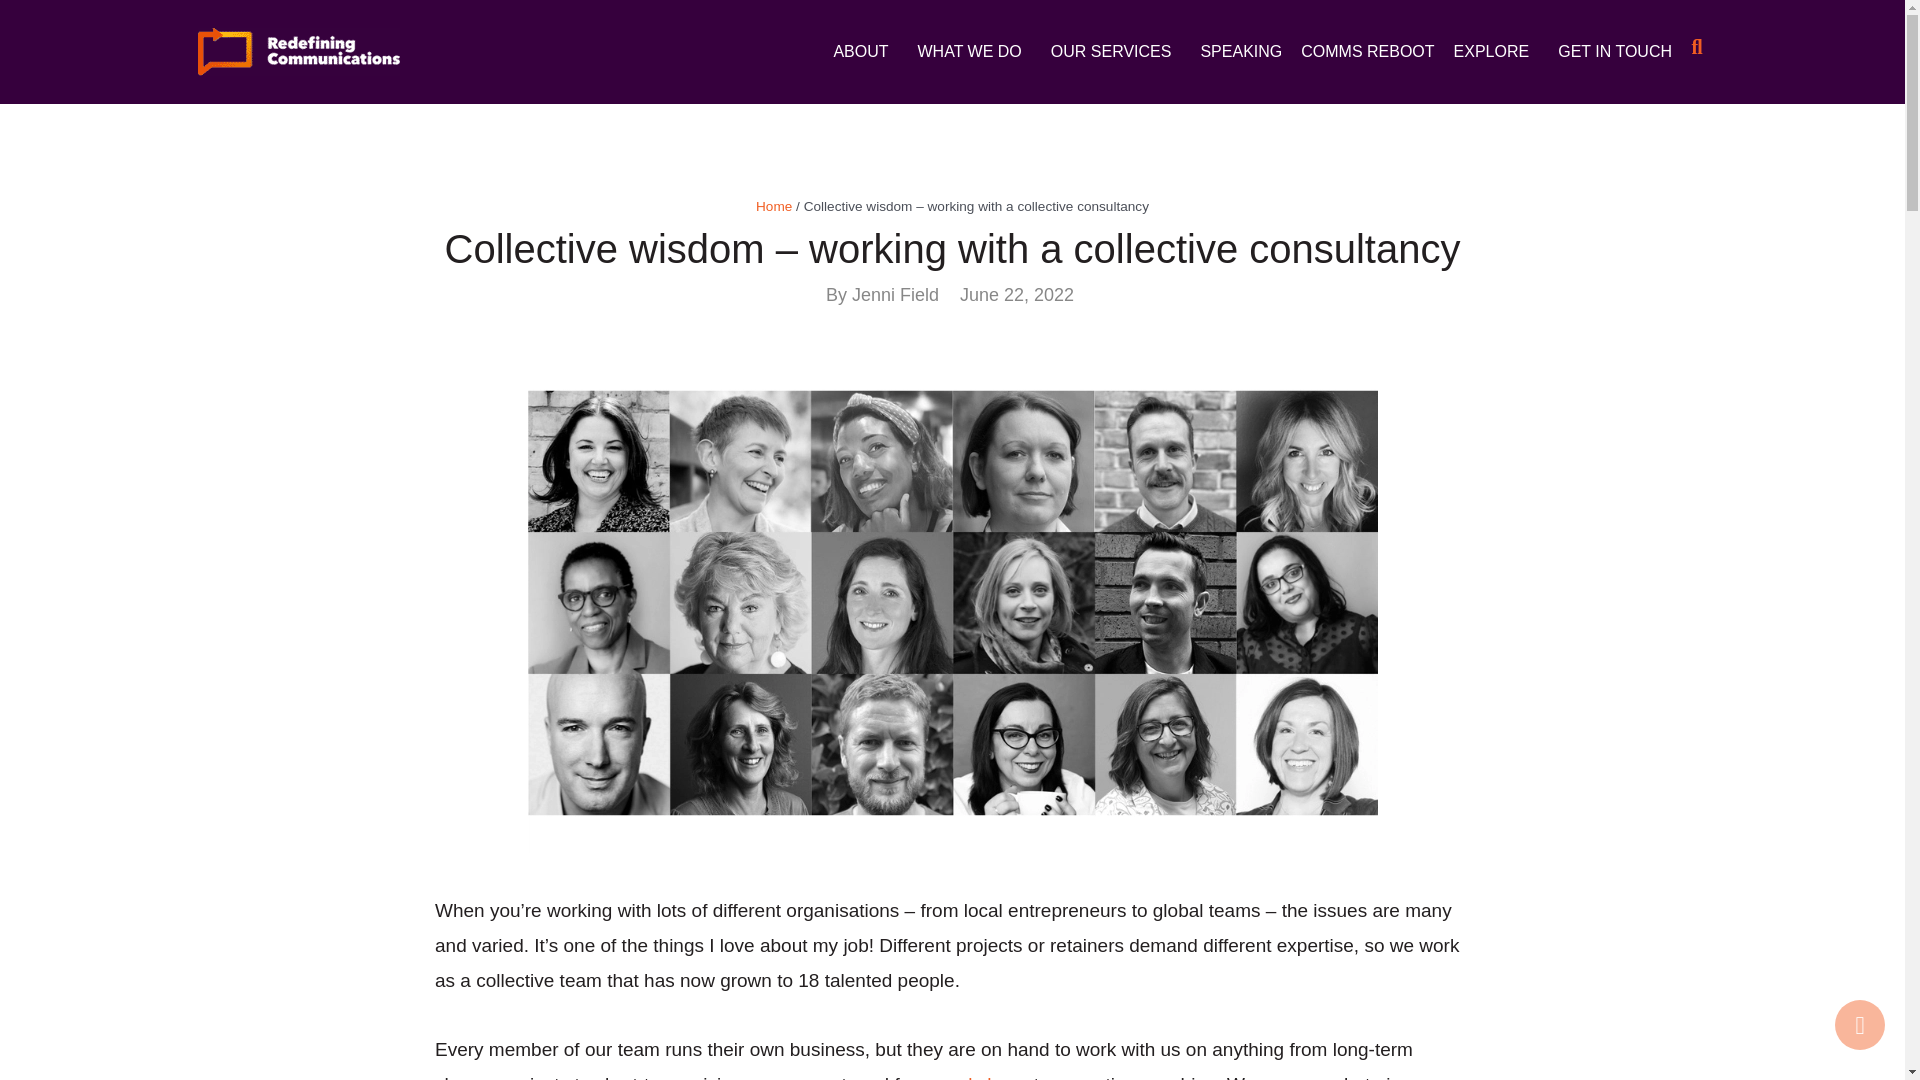 This screenshot has width=1920, height=1080. What do you see at coordinates (1241, 52) in the screenshot?
I see `SPEAKING` at bounding box center [1241, 52].